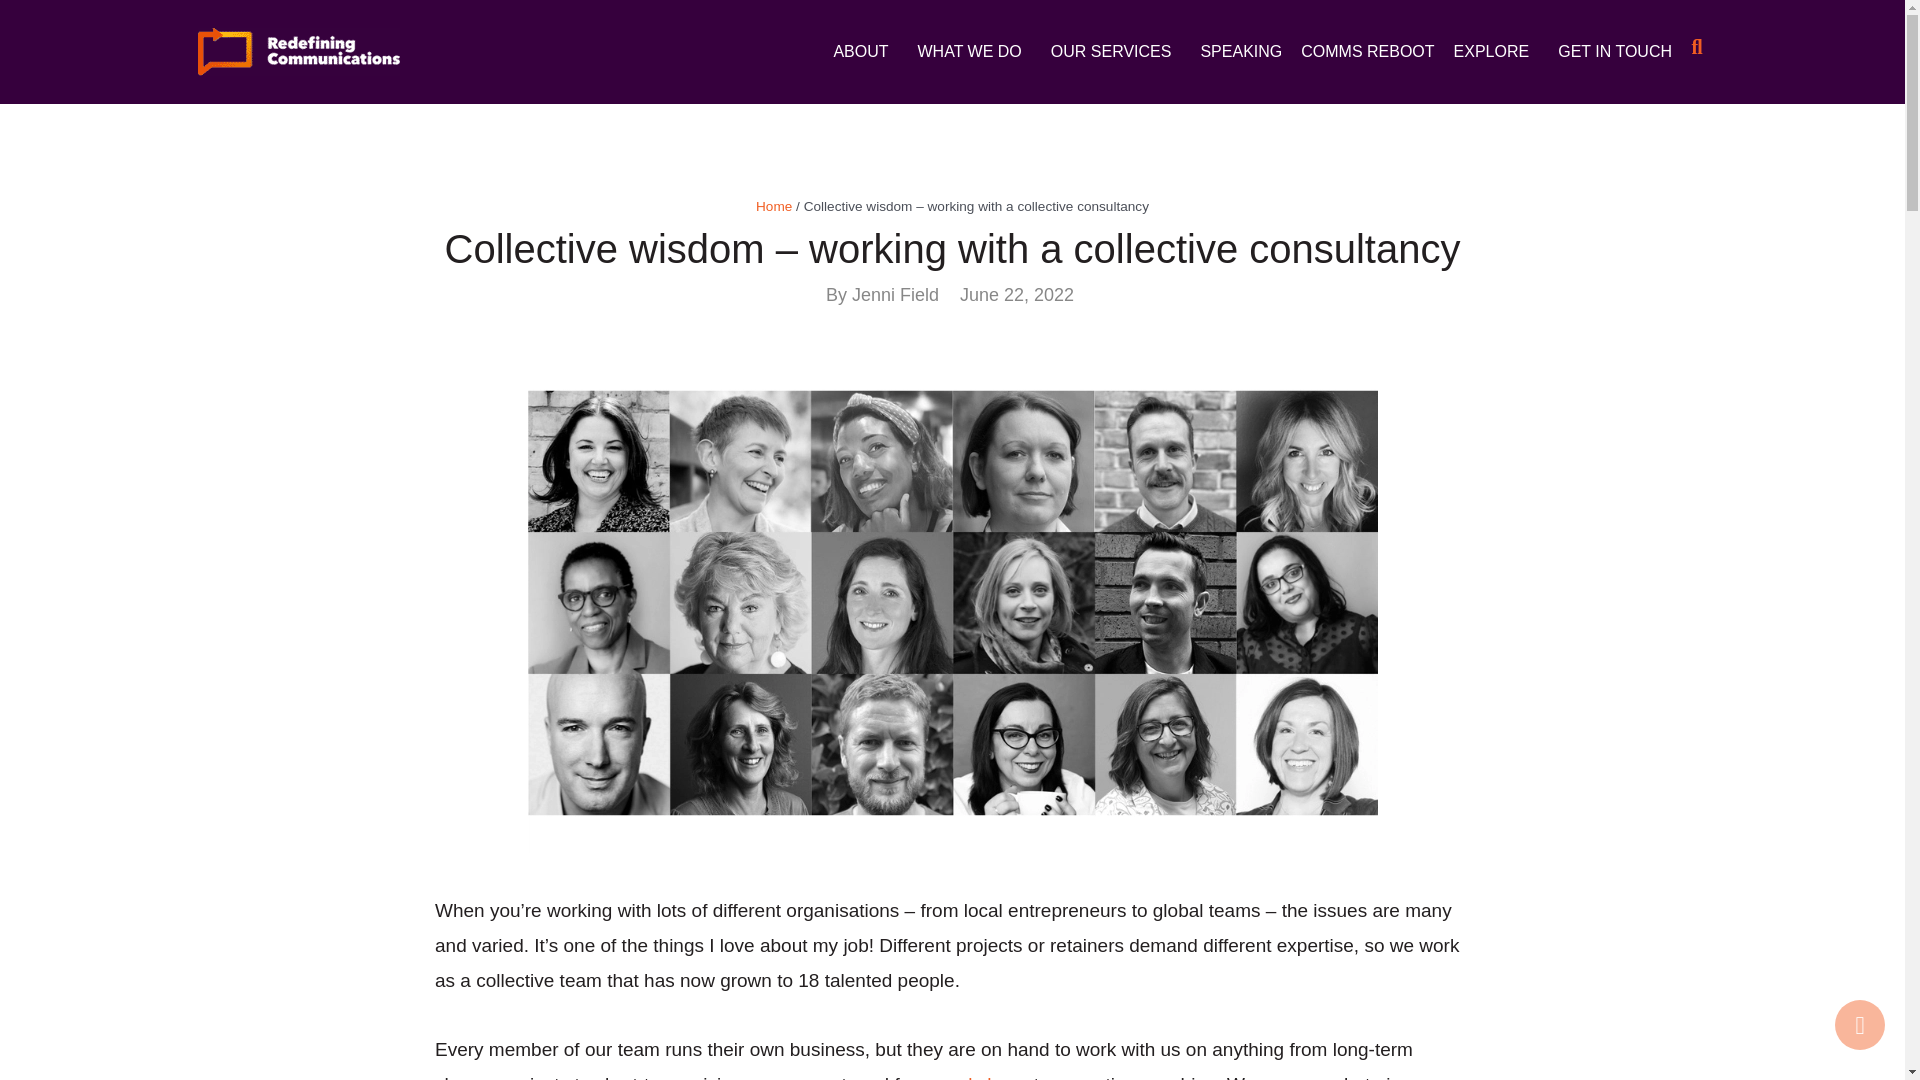 This screenshot has width=1920, height=1080. What do you see at coordinates (1241, 52) in the screenshot?
I see `SPEAKING` at bounding box center [1241, 52].